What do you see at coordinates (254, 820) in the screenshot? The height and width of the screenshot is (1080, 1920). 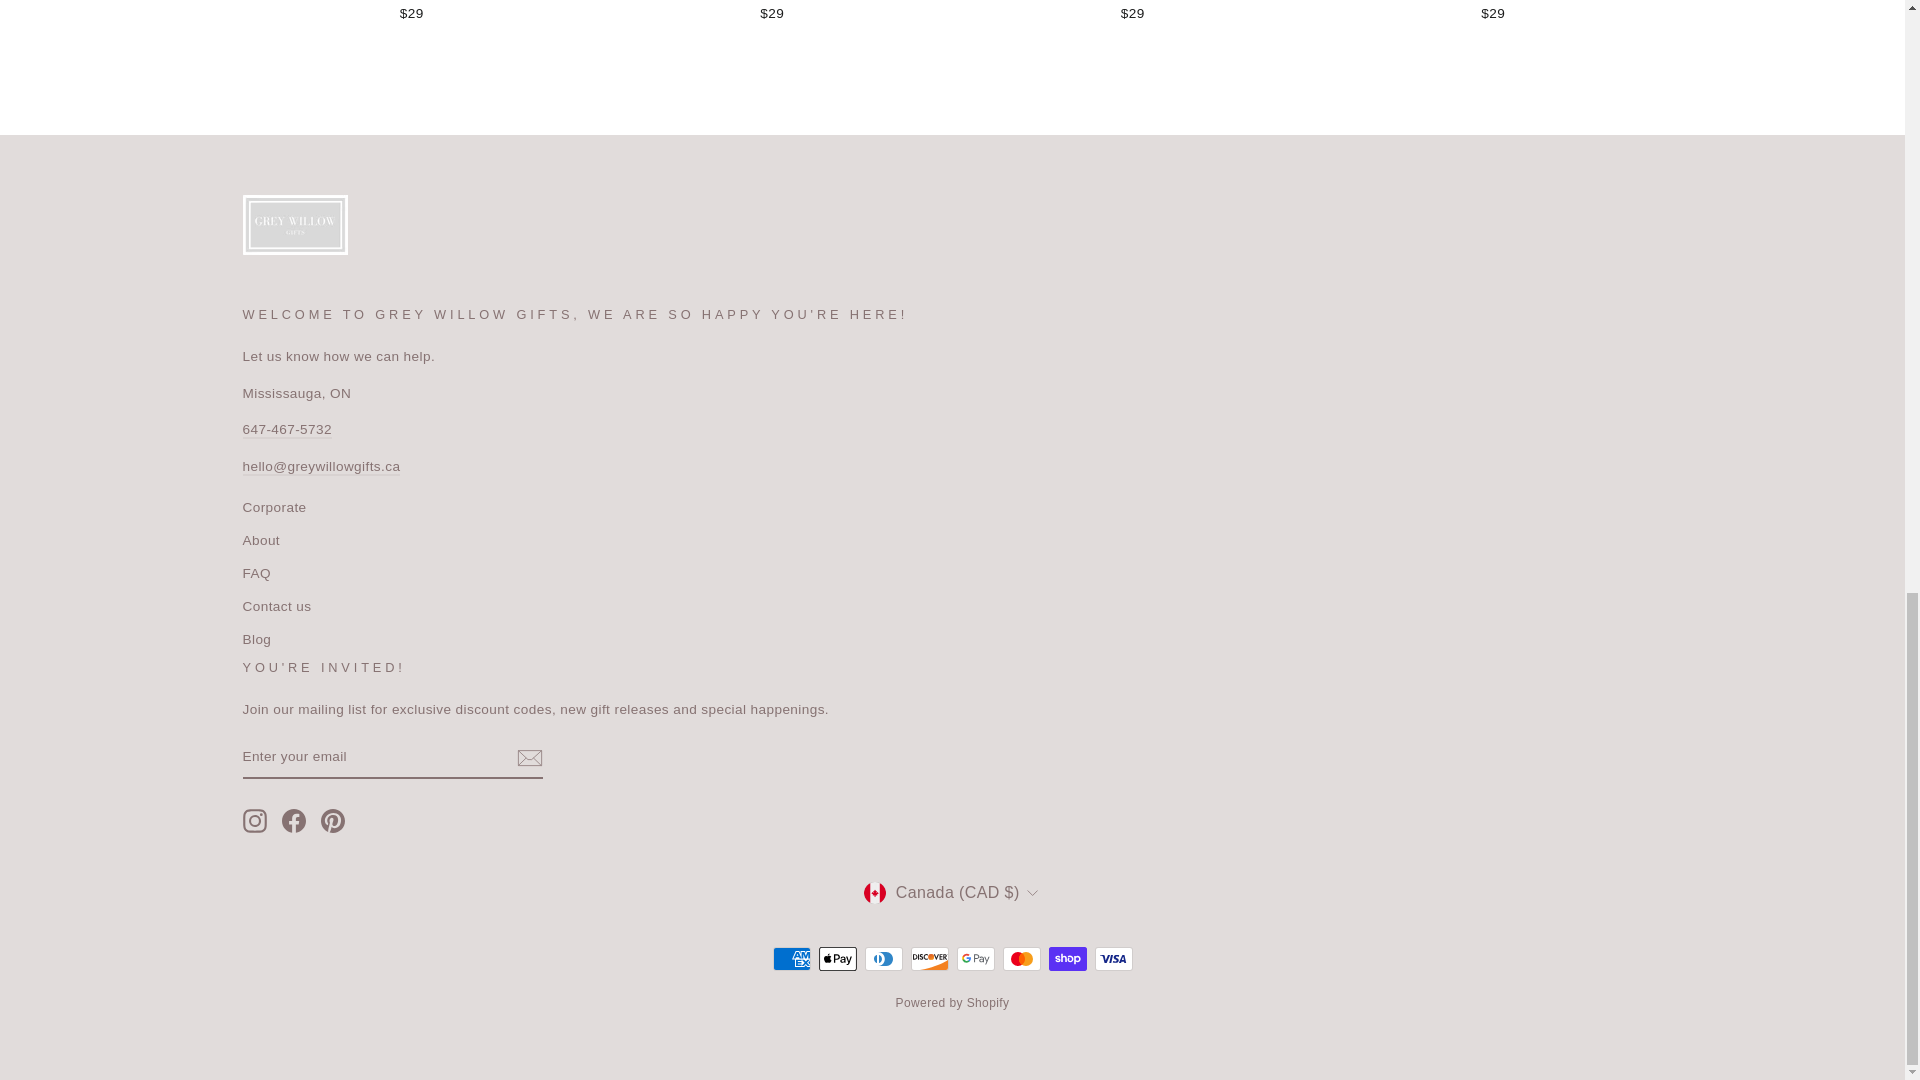 I see `Grey Willow Gifts Inc. on Instagram` at bounding box center [254, 820].